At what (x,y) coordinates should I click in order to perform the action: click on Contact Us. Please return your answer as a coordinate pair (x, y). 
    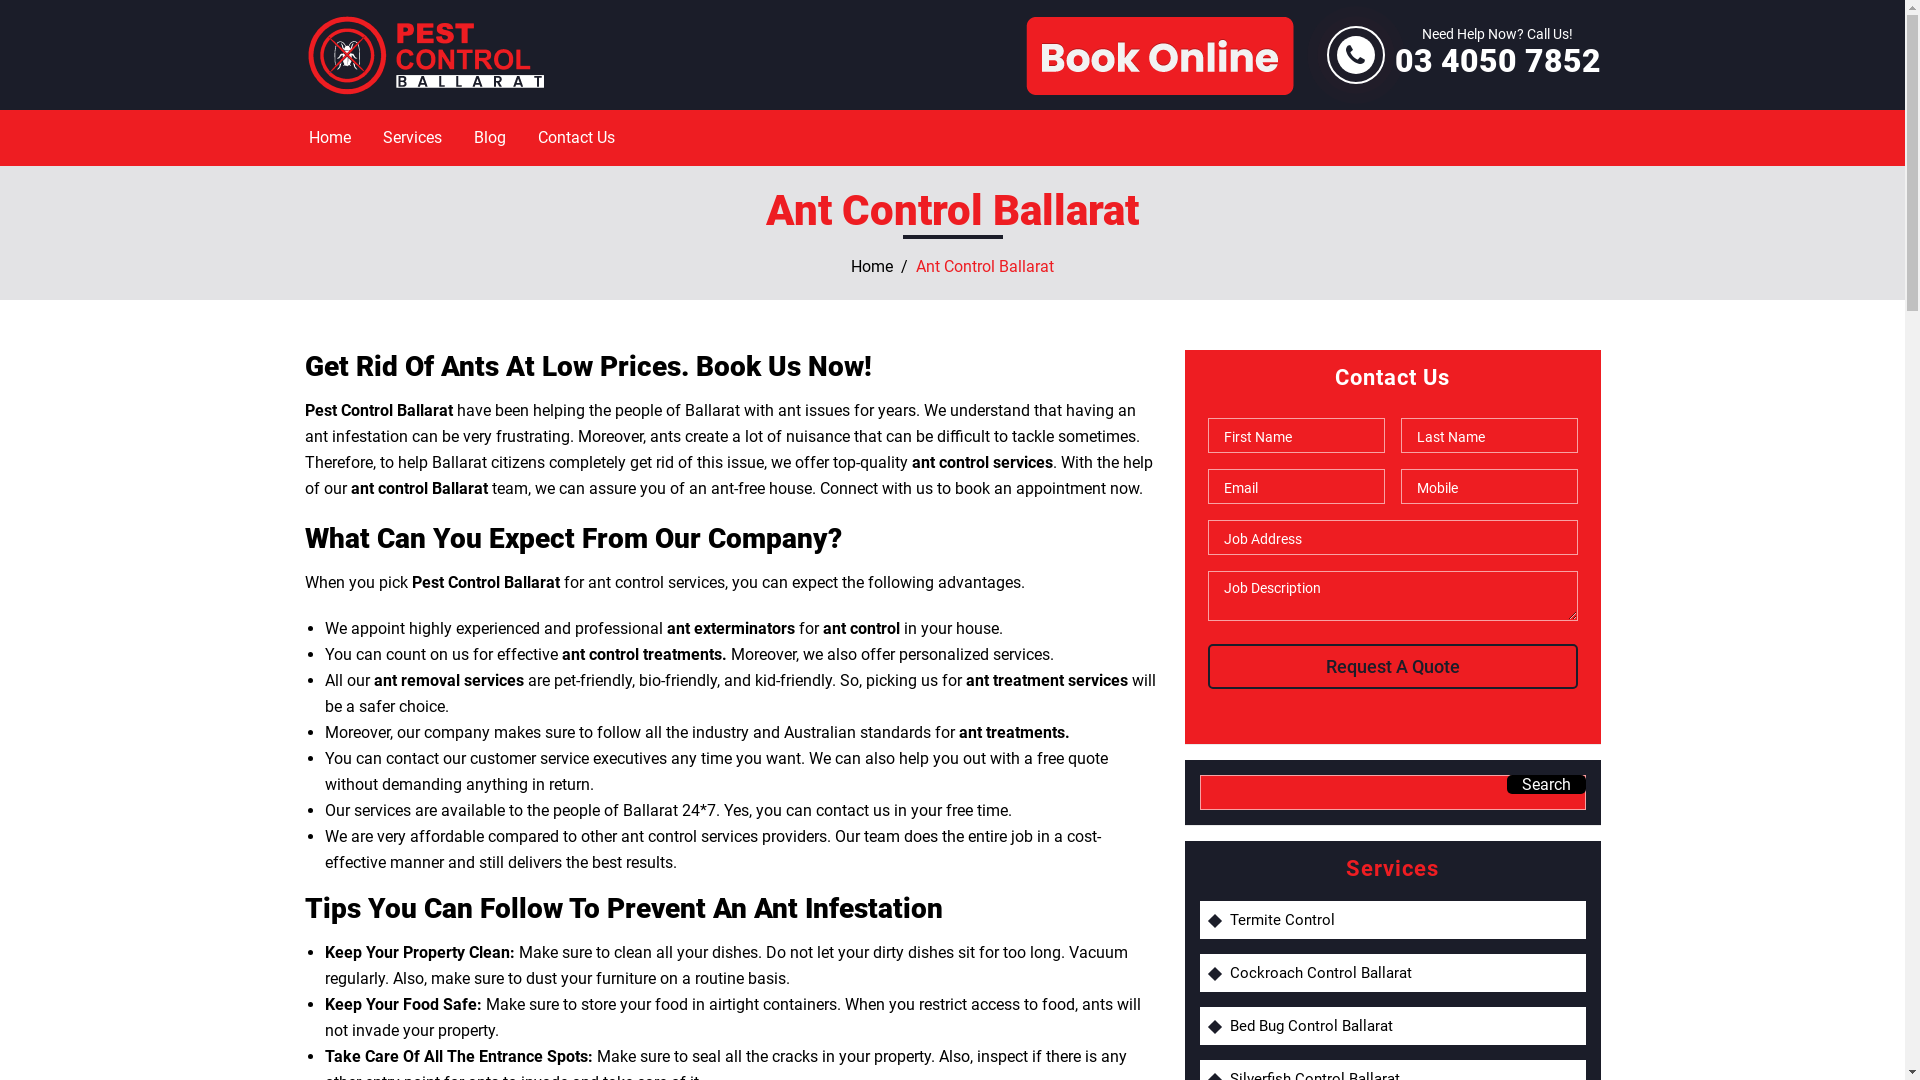
    Looking at the image, I should click on (576, 138).